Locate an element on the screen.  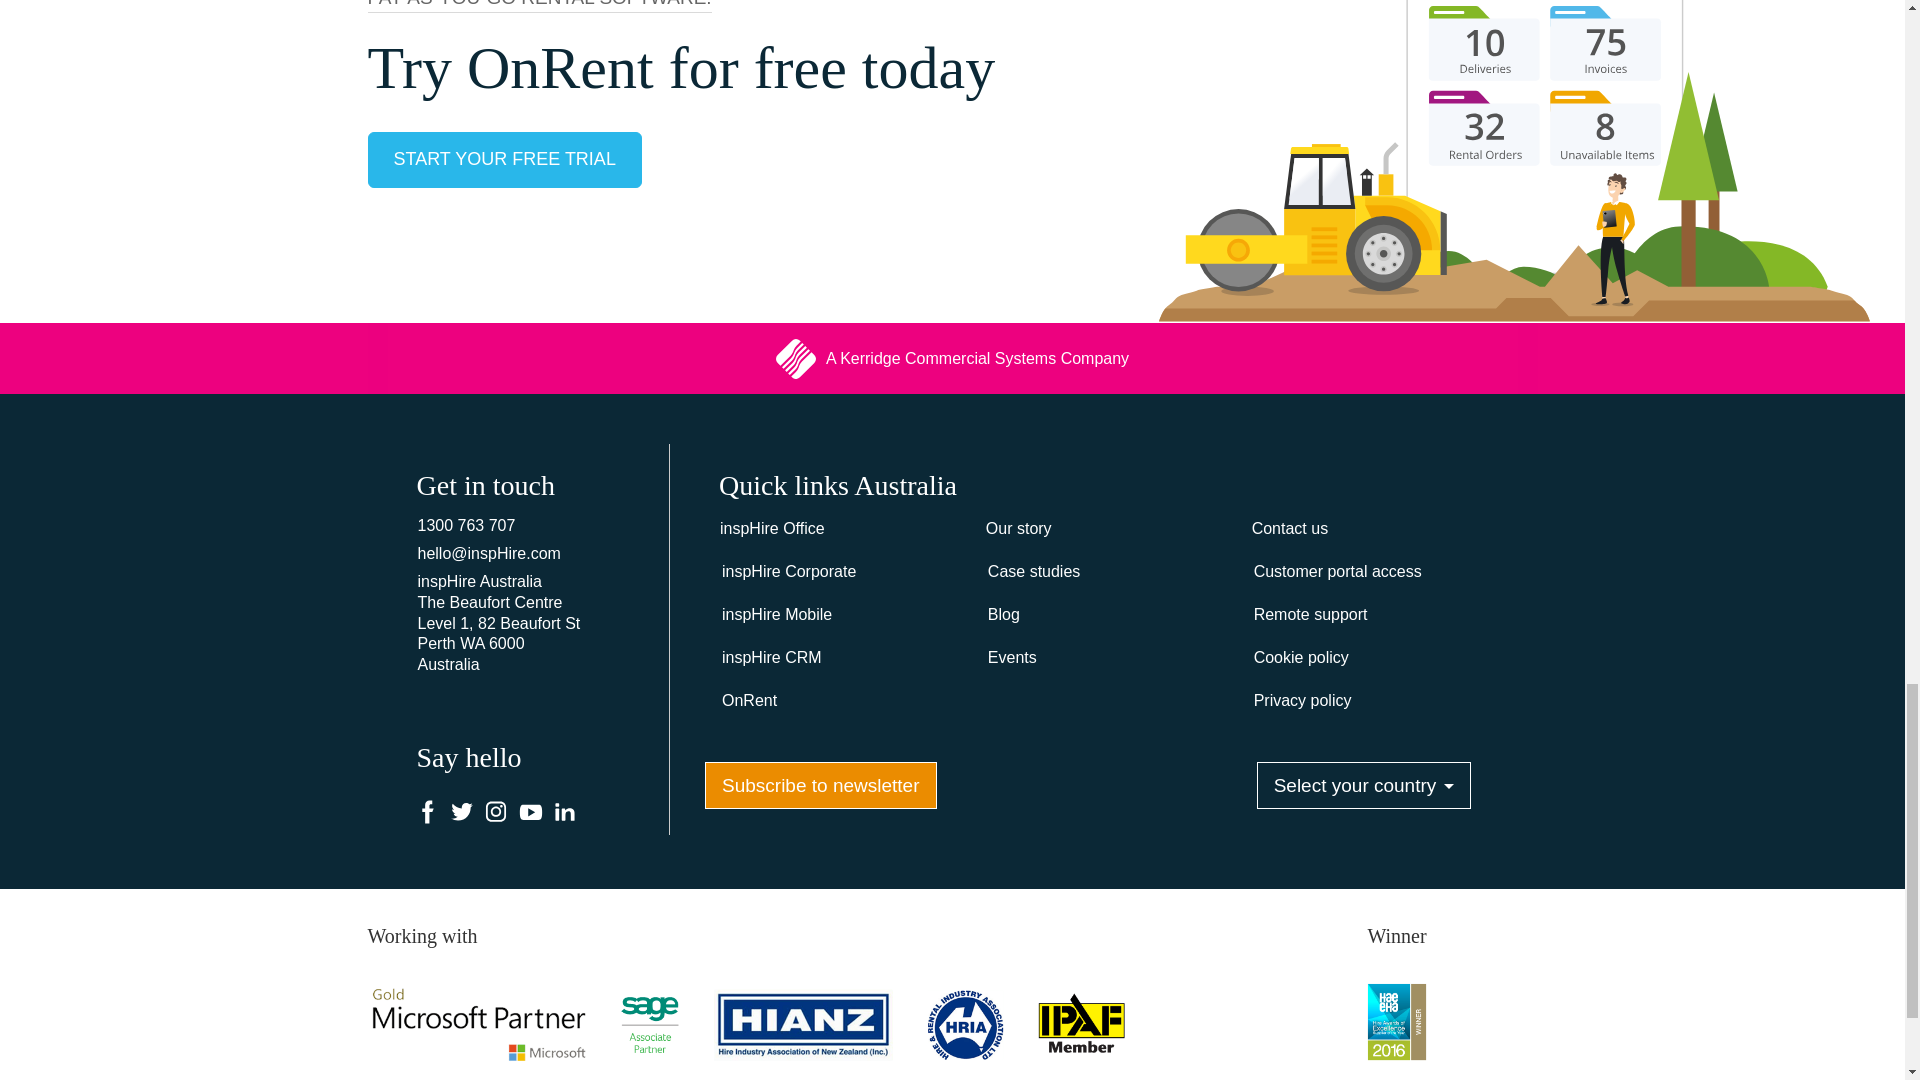
Customer portal access is located at coordinates (1370, 572).